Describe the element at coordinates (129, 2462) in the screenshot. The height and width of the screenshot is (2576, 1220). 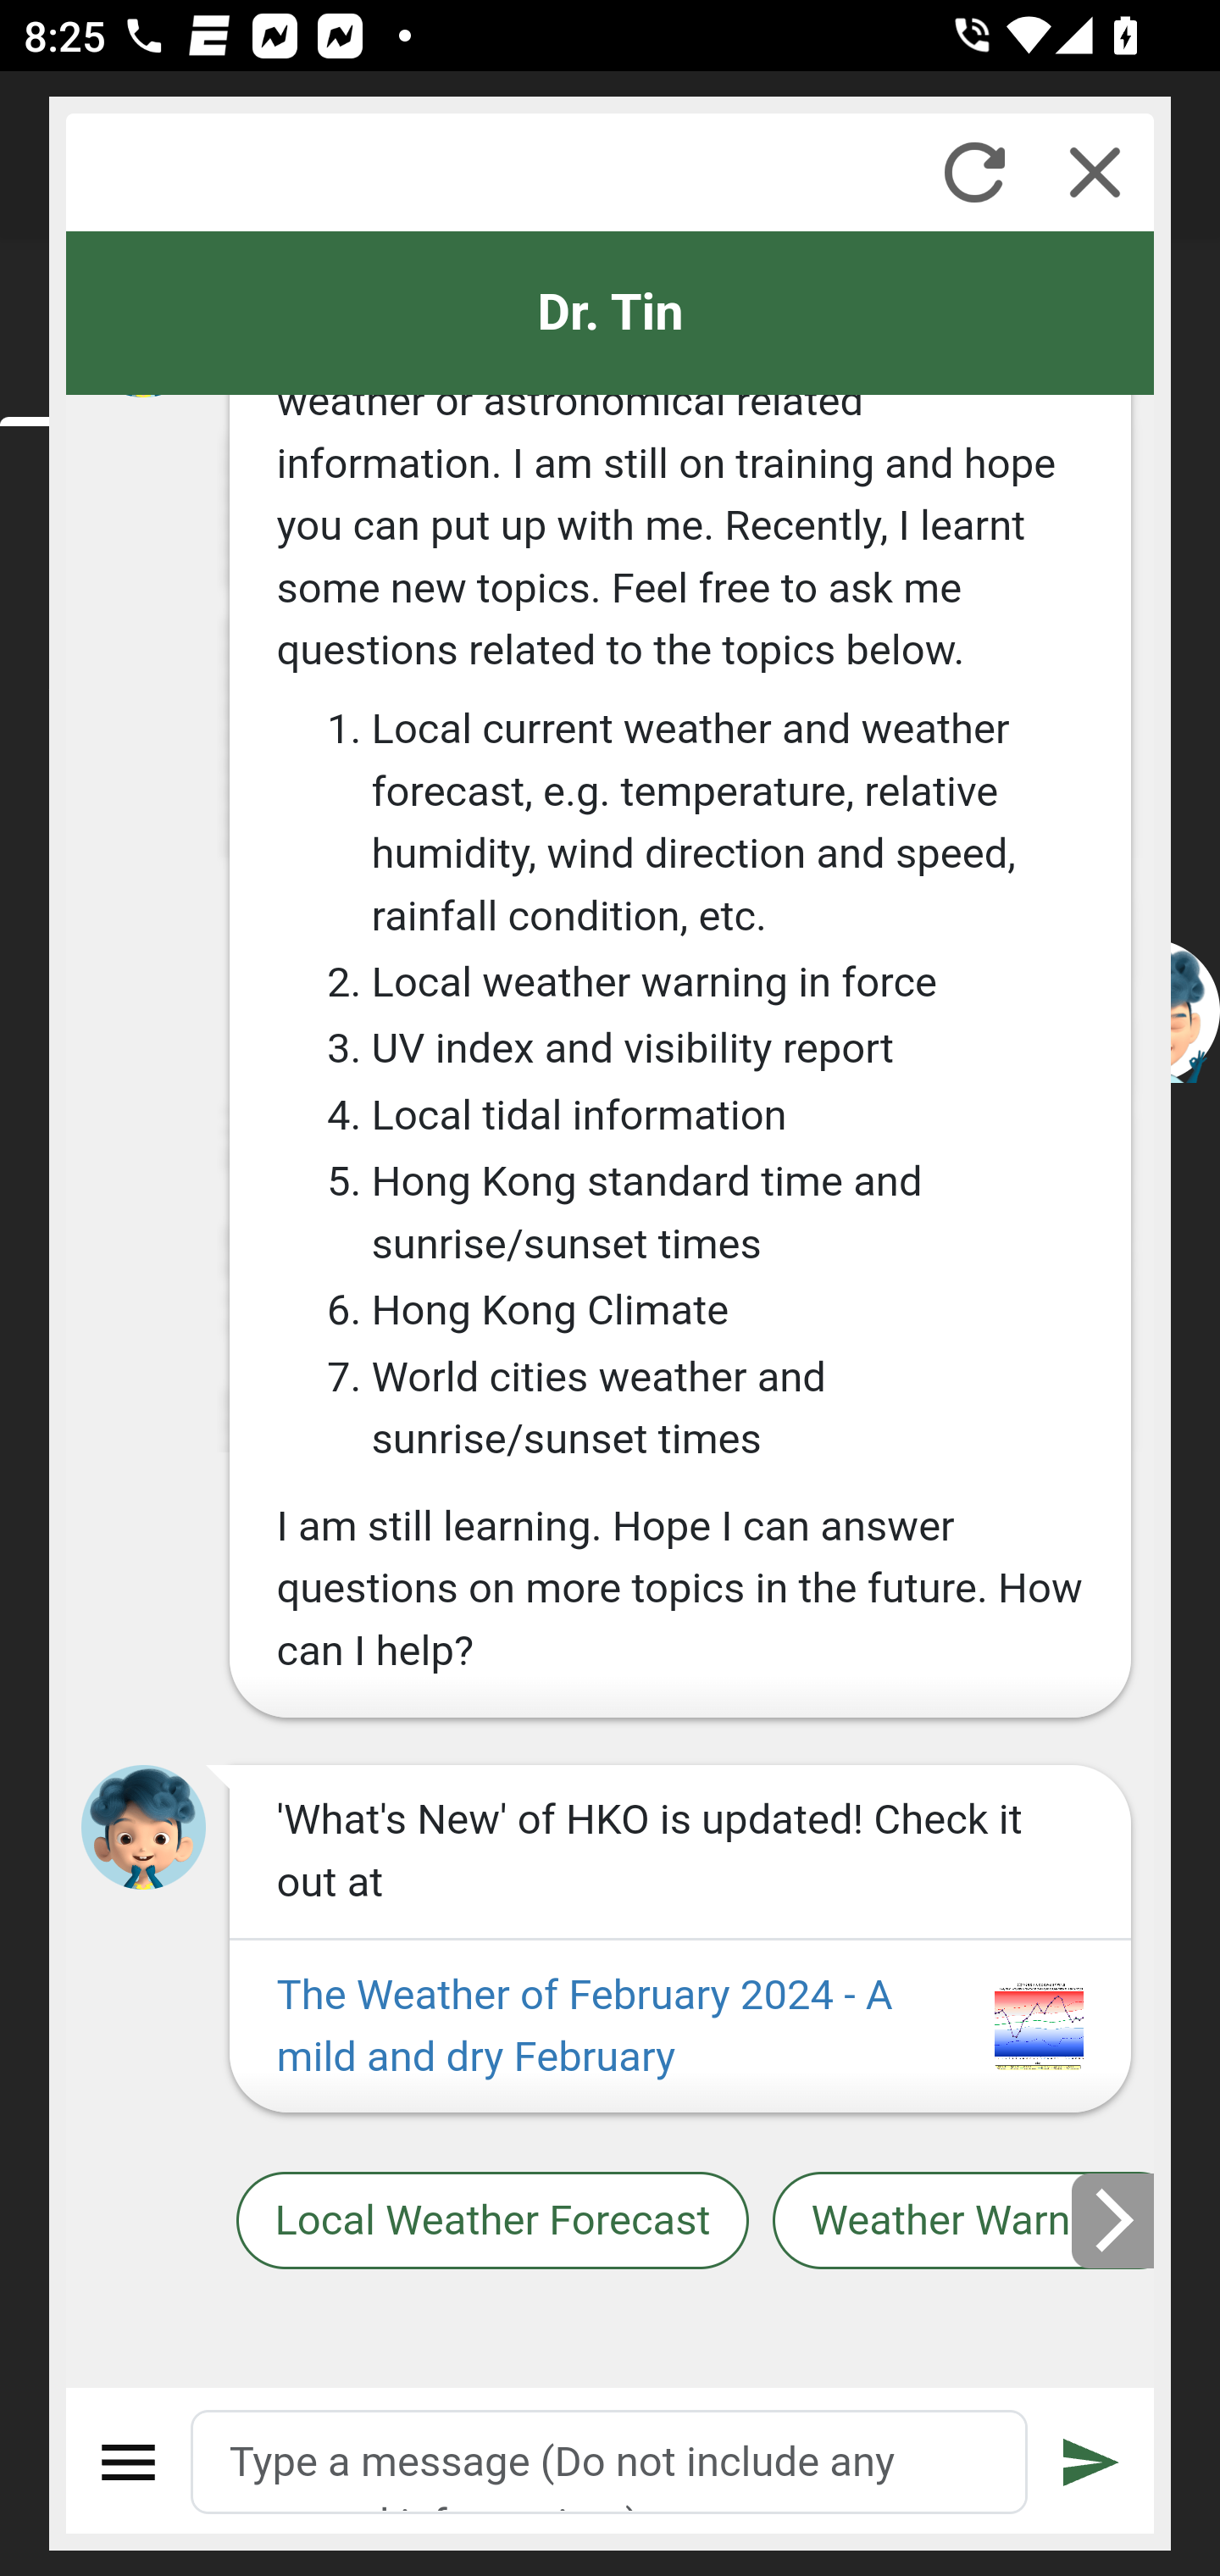
I see `Menu` at that location.